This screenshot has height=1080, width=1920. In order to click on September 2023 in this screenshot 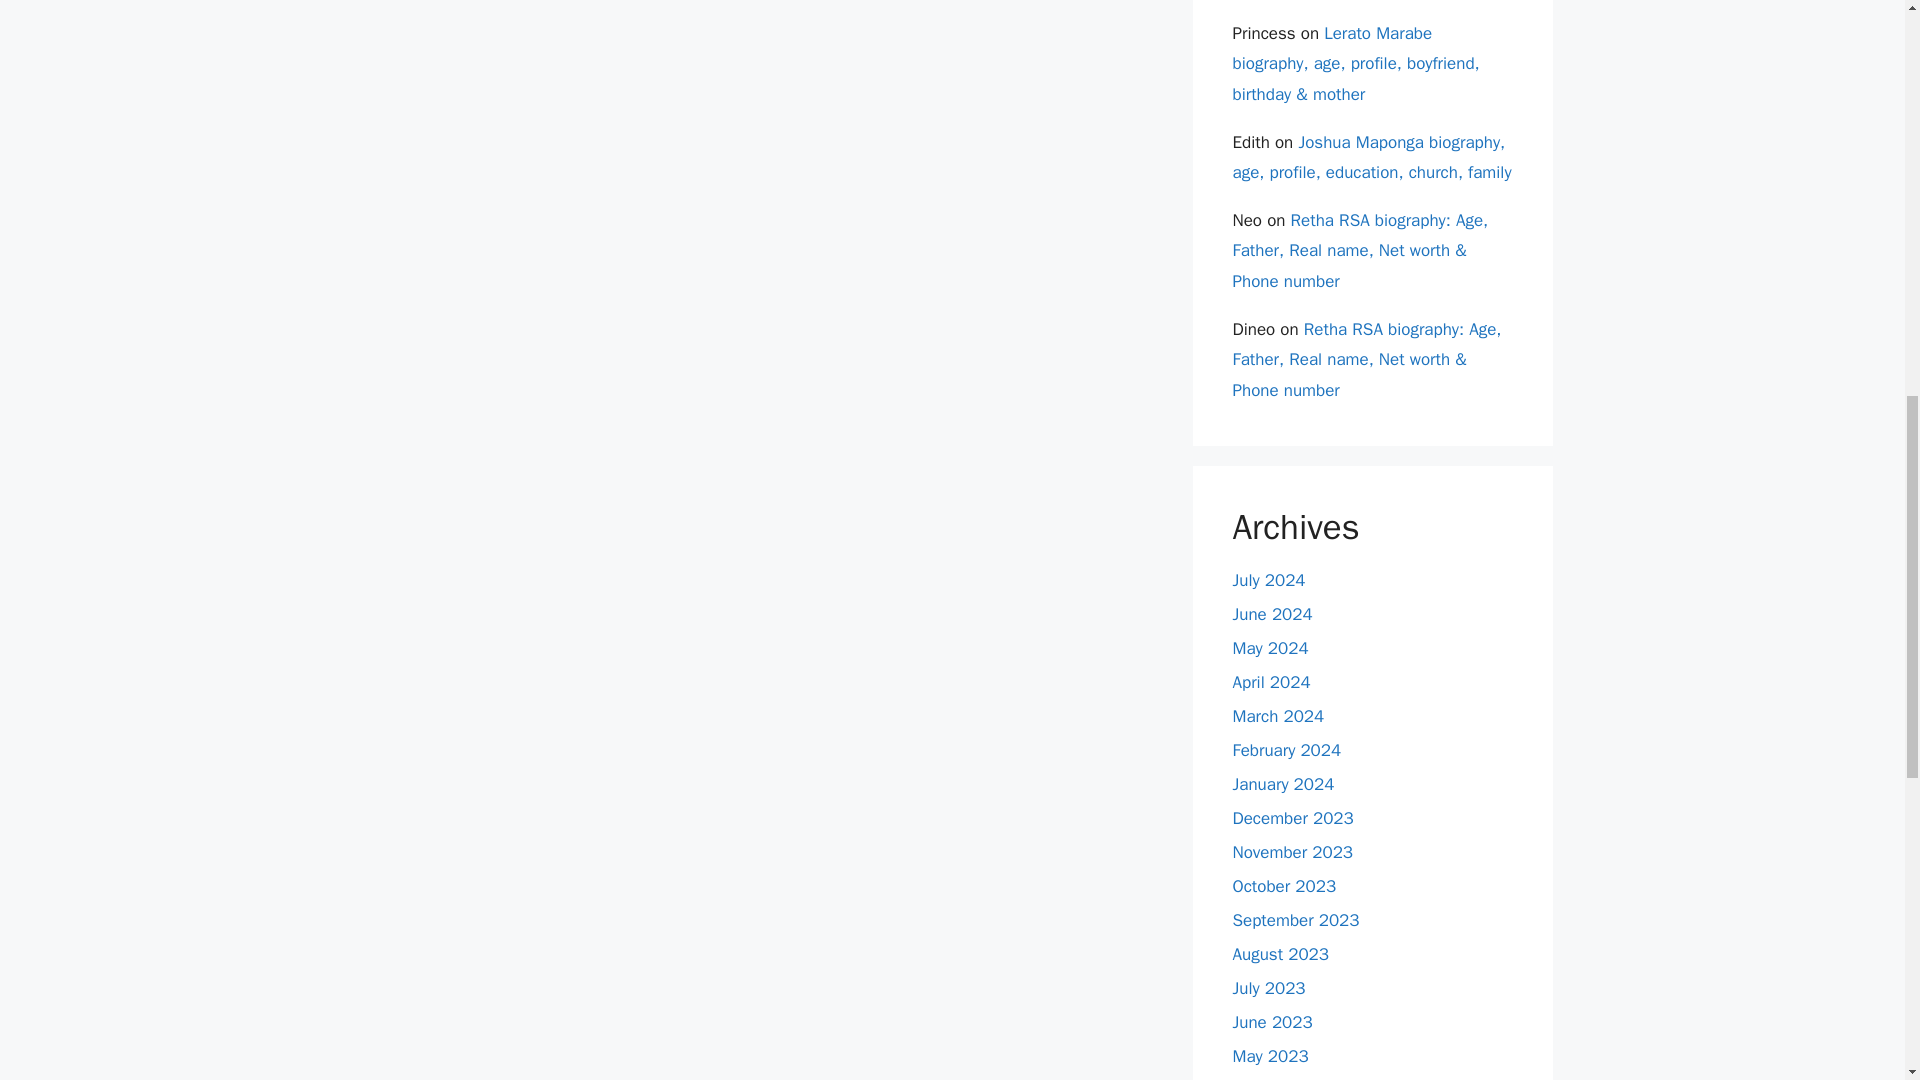, I will do `click(1296, 920)`.